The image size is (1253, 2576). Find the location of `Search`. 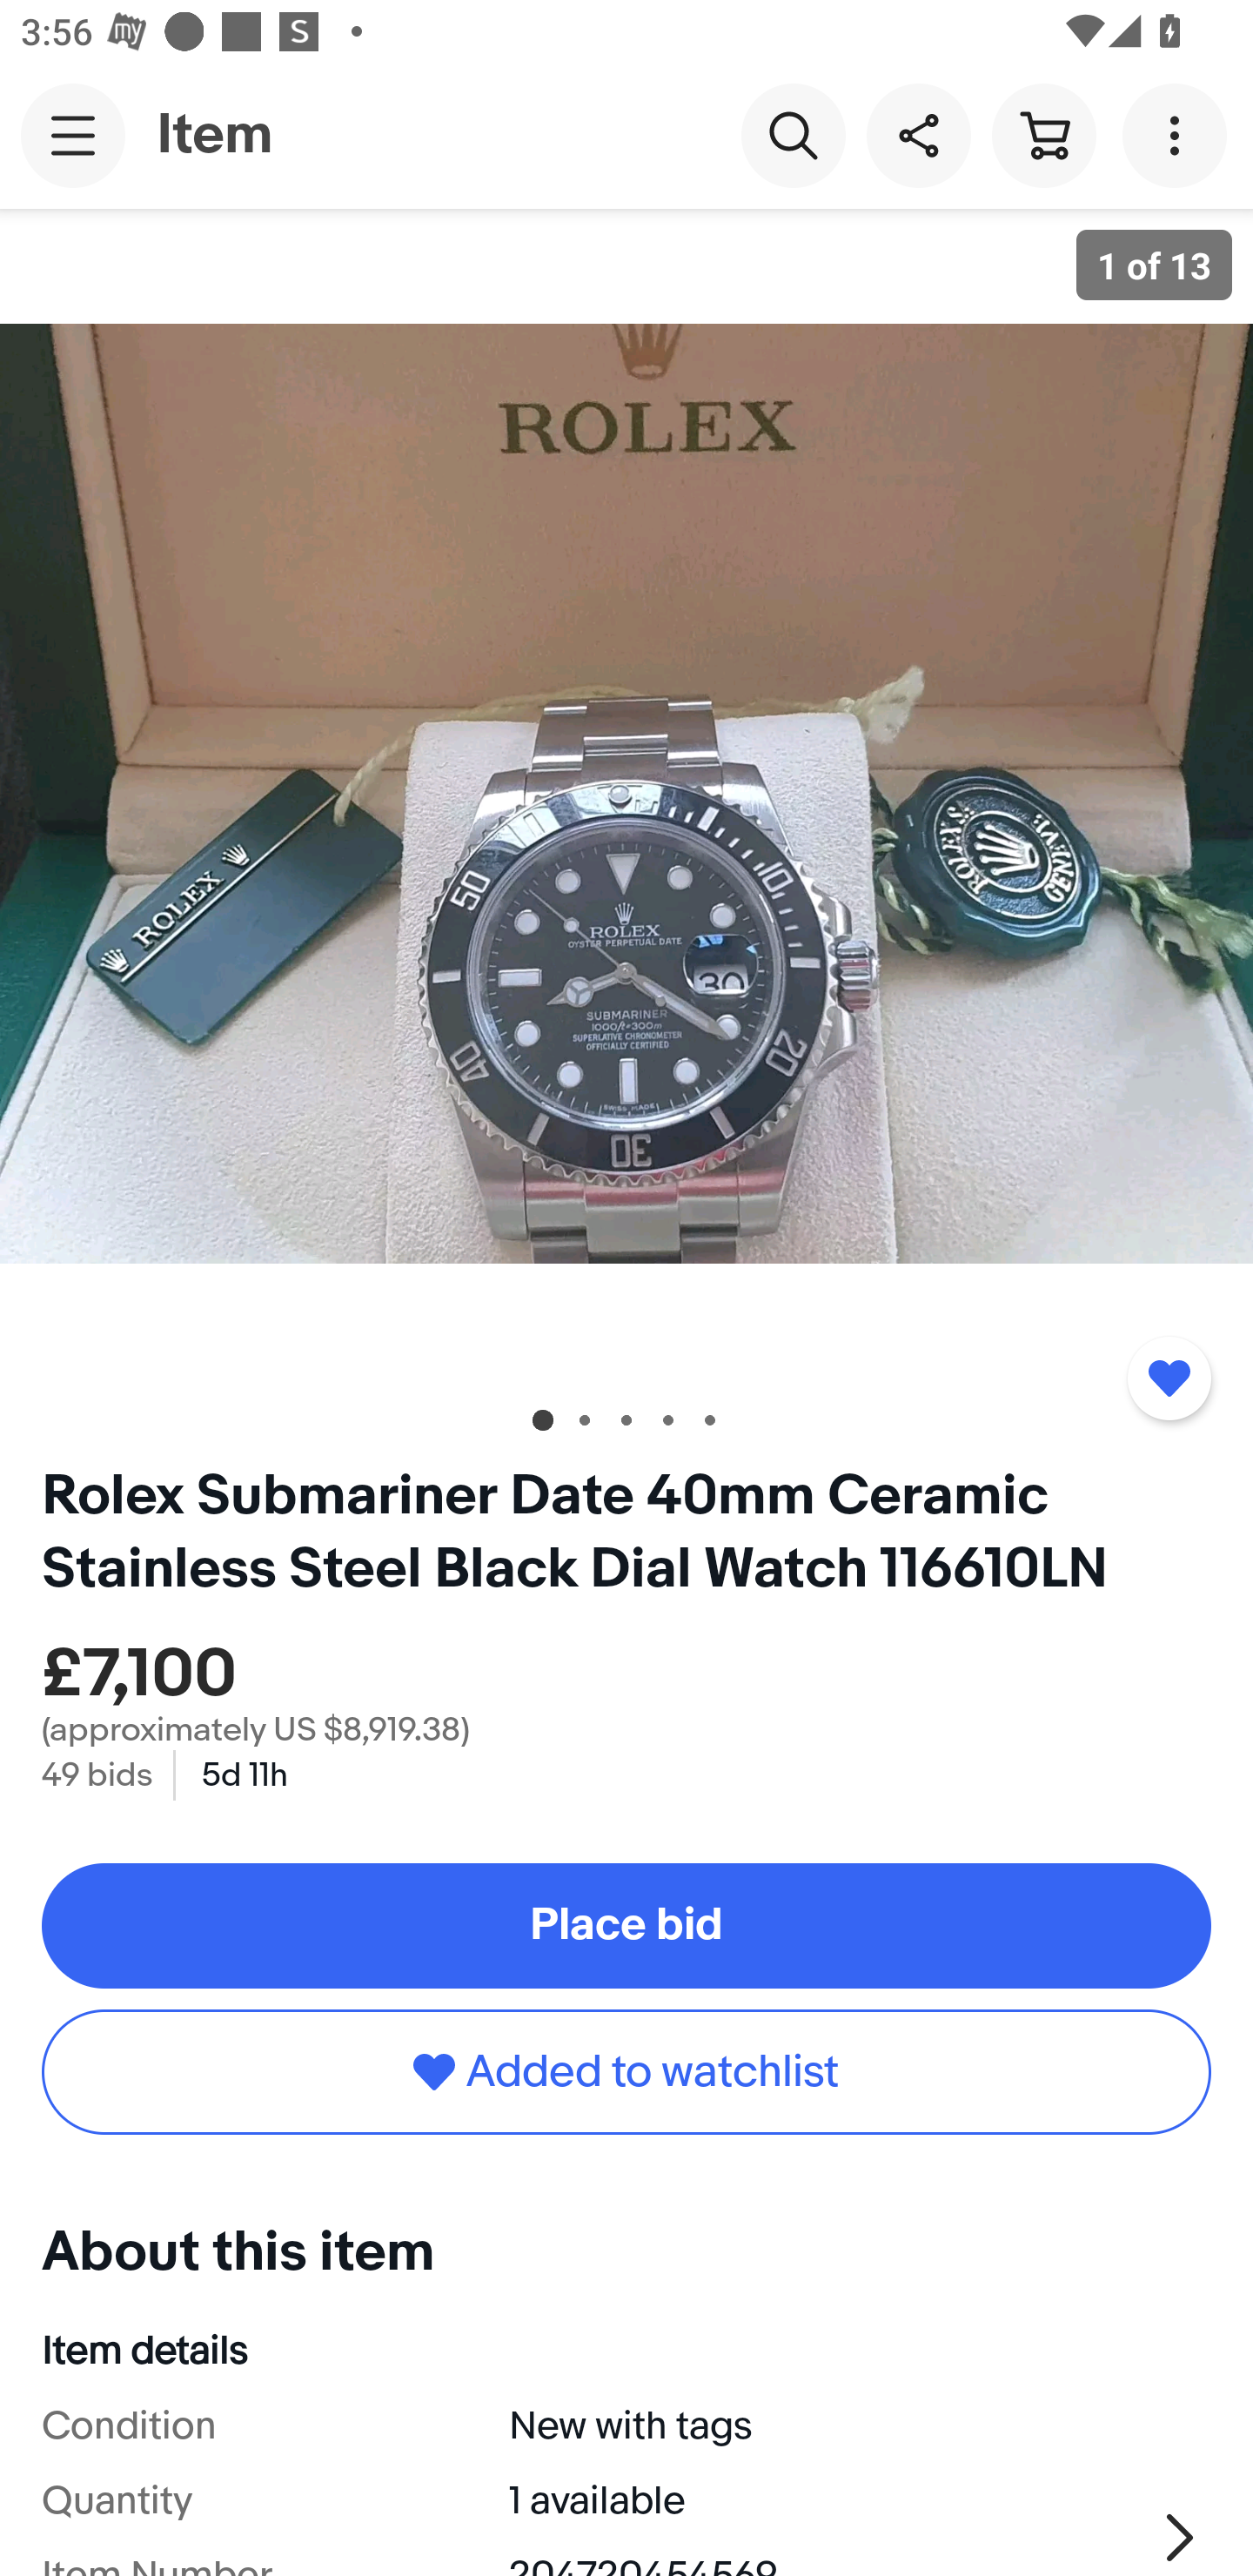

Search is located at coordinates (793, 134).